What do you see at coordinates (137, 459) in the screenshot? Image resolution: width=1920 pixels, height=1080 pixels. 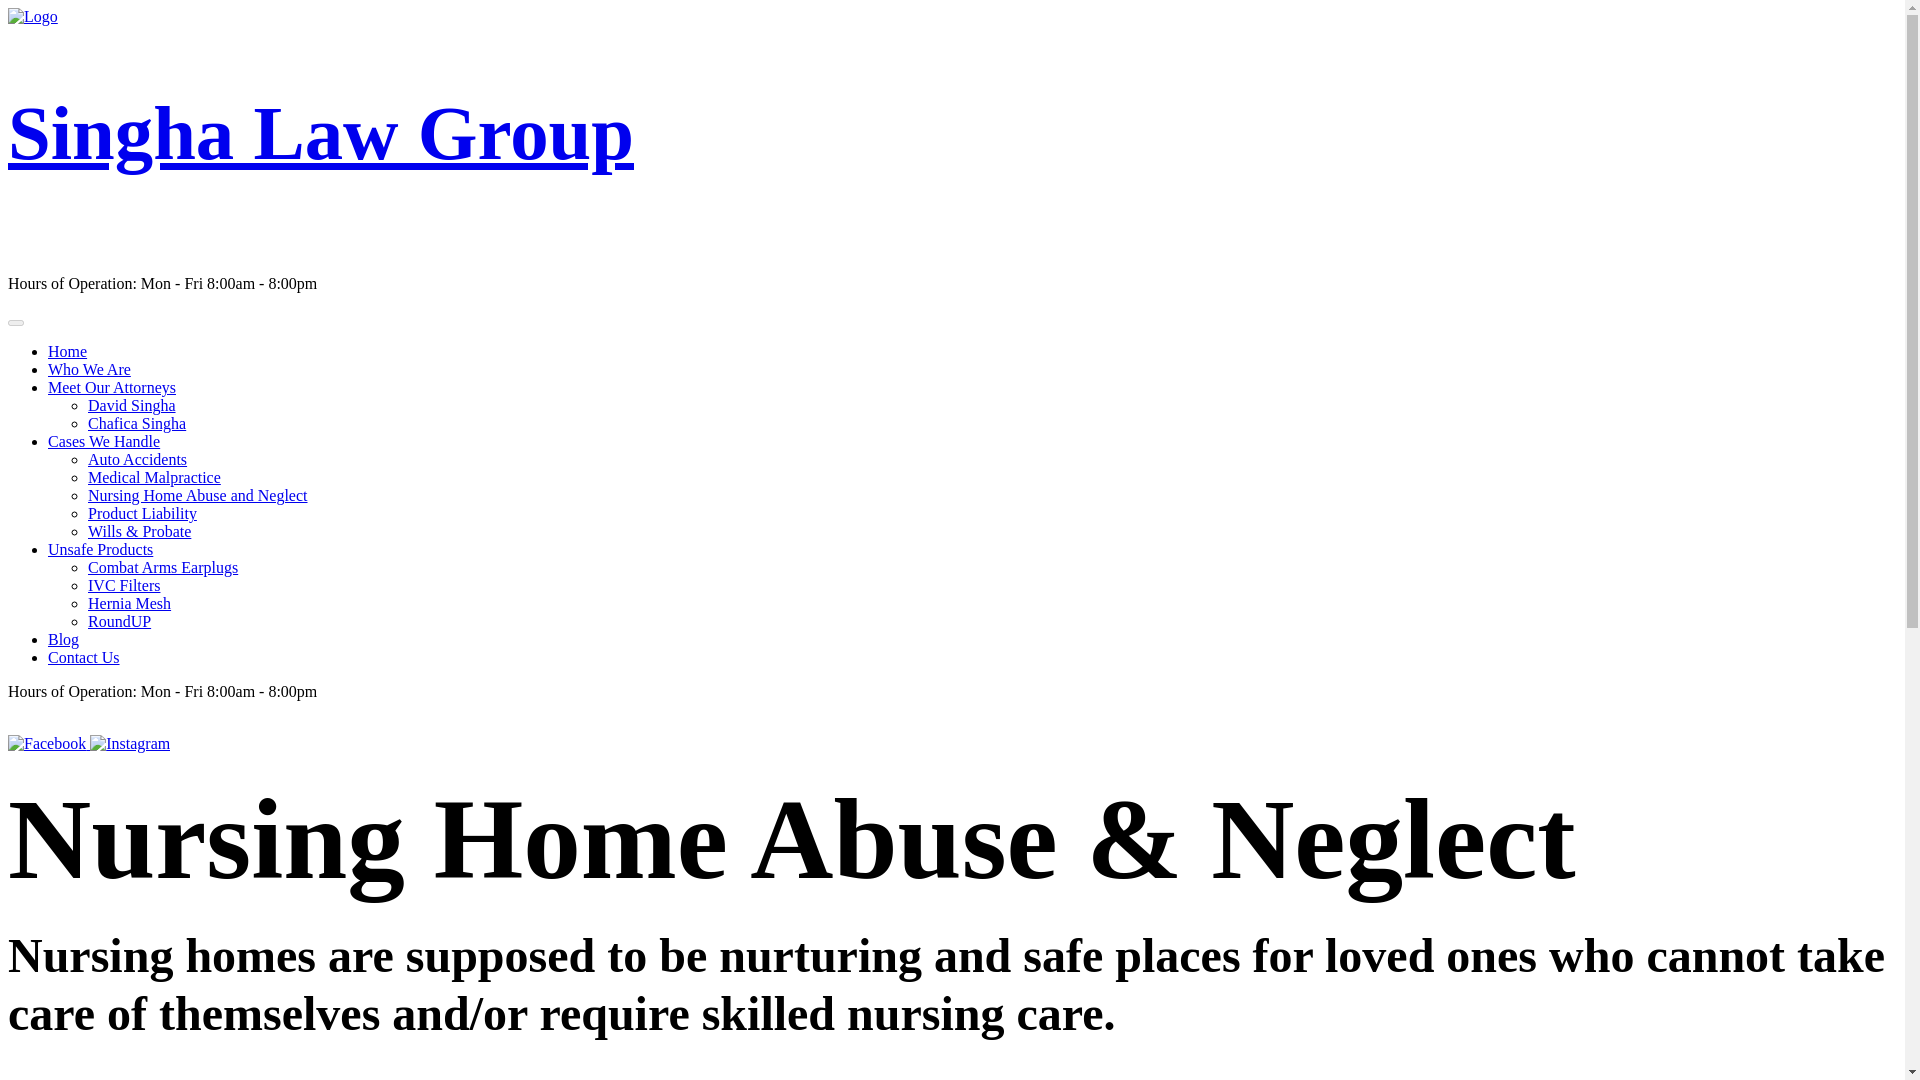 I see `Auto Accidents` at bounding box center [137, 459].